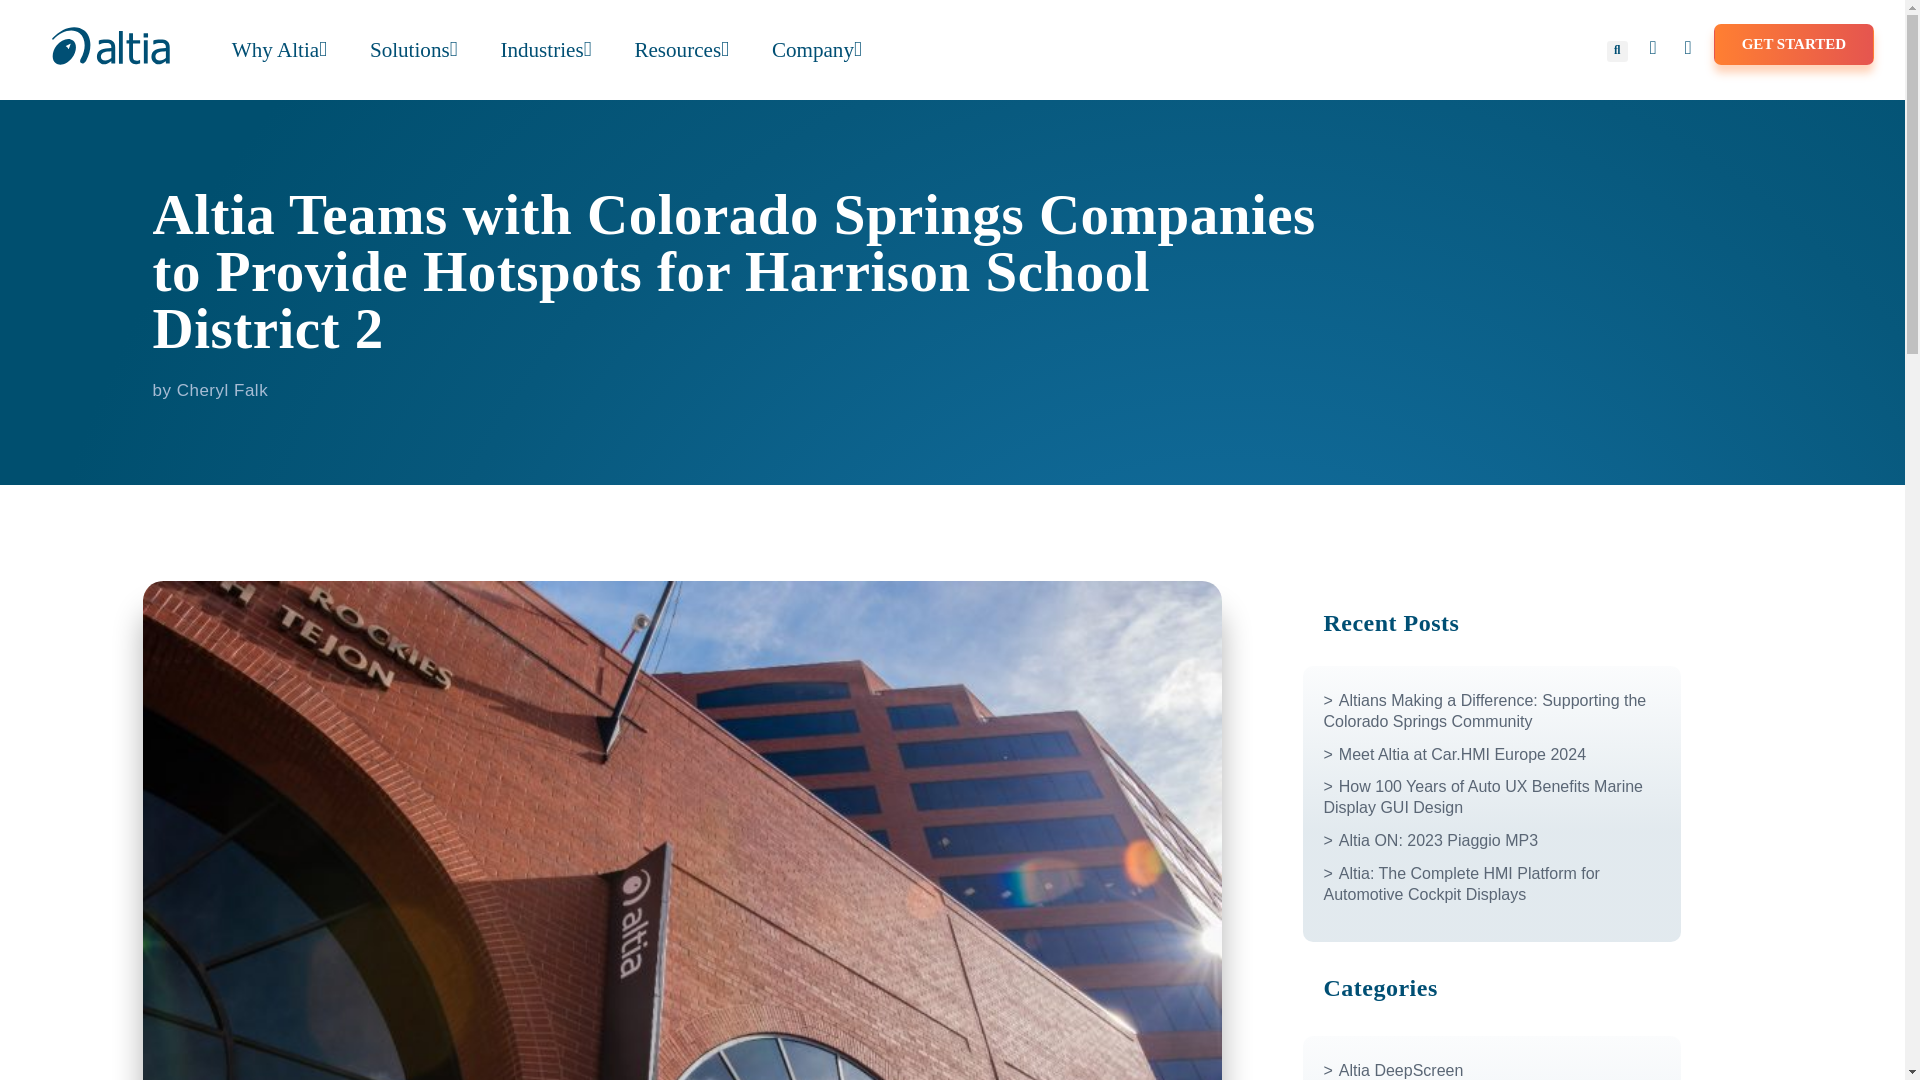 The height and width of the screenshot is (1080, 1920). I want to click on Resources, so click(680, 49).